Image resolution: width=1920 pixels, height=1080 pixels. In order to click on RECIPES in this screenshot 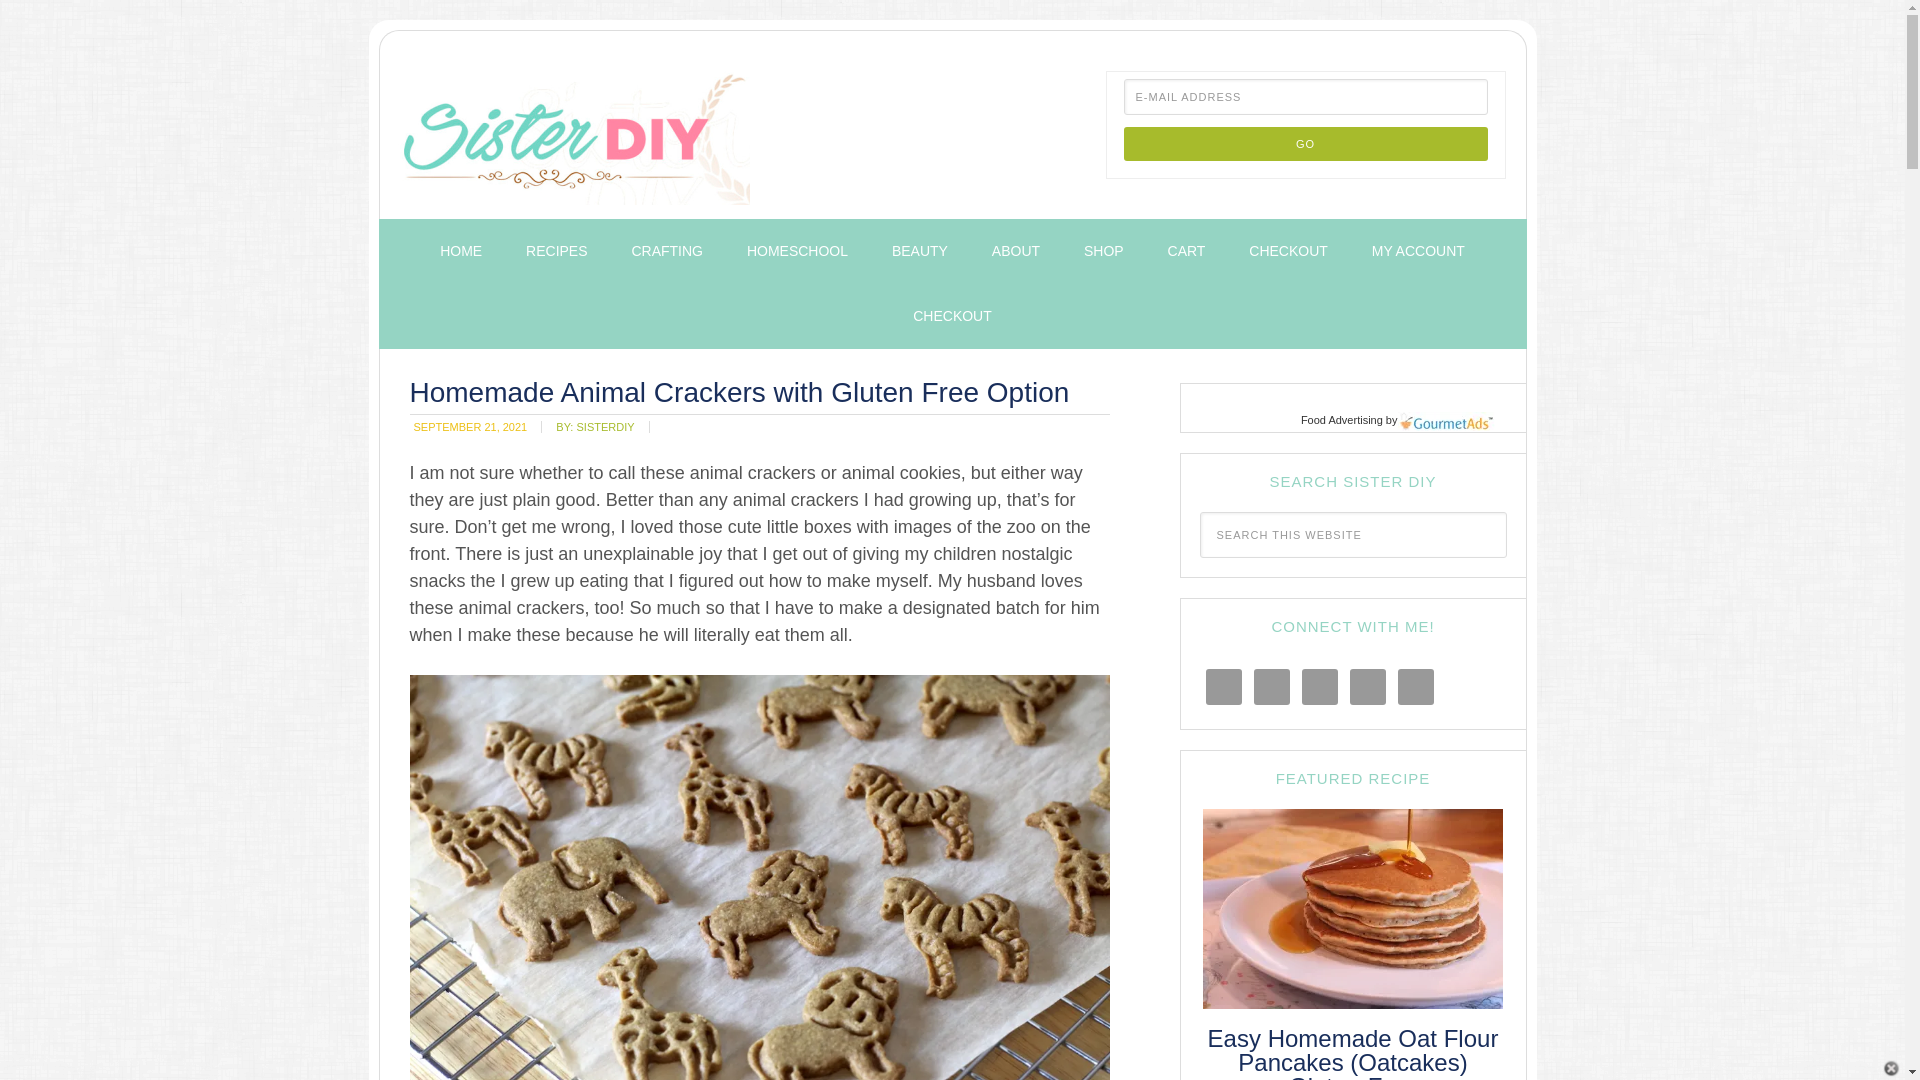, I will do `click(556, 252)`.